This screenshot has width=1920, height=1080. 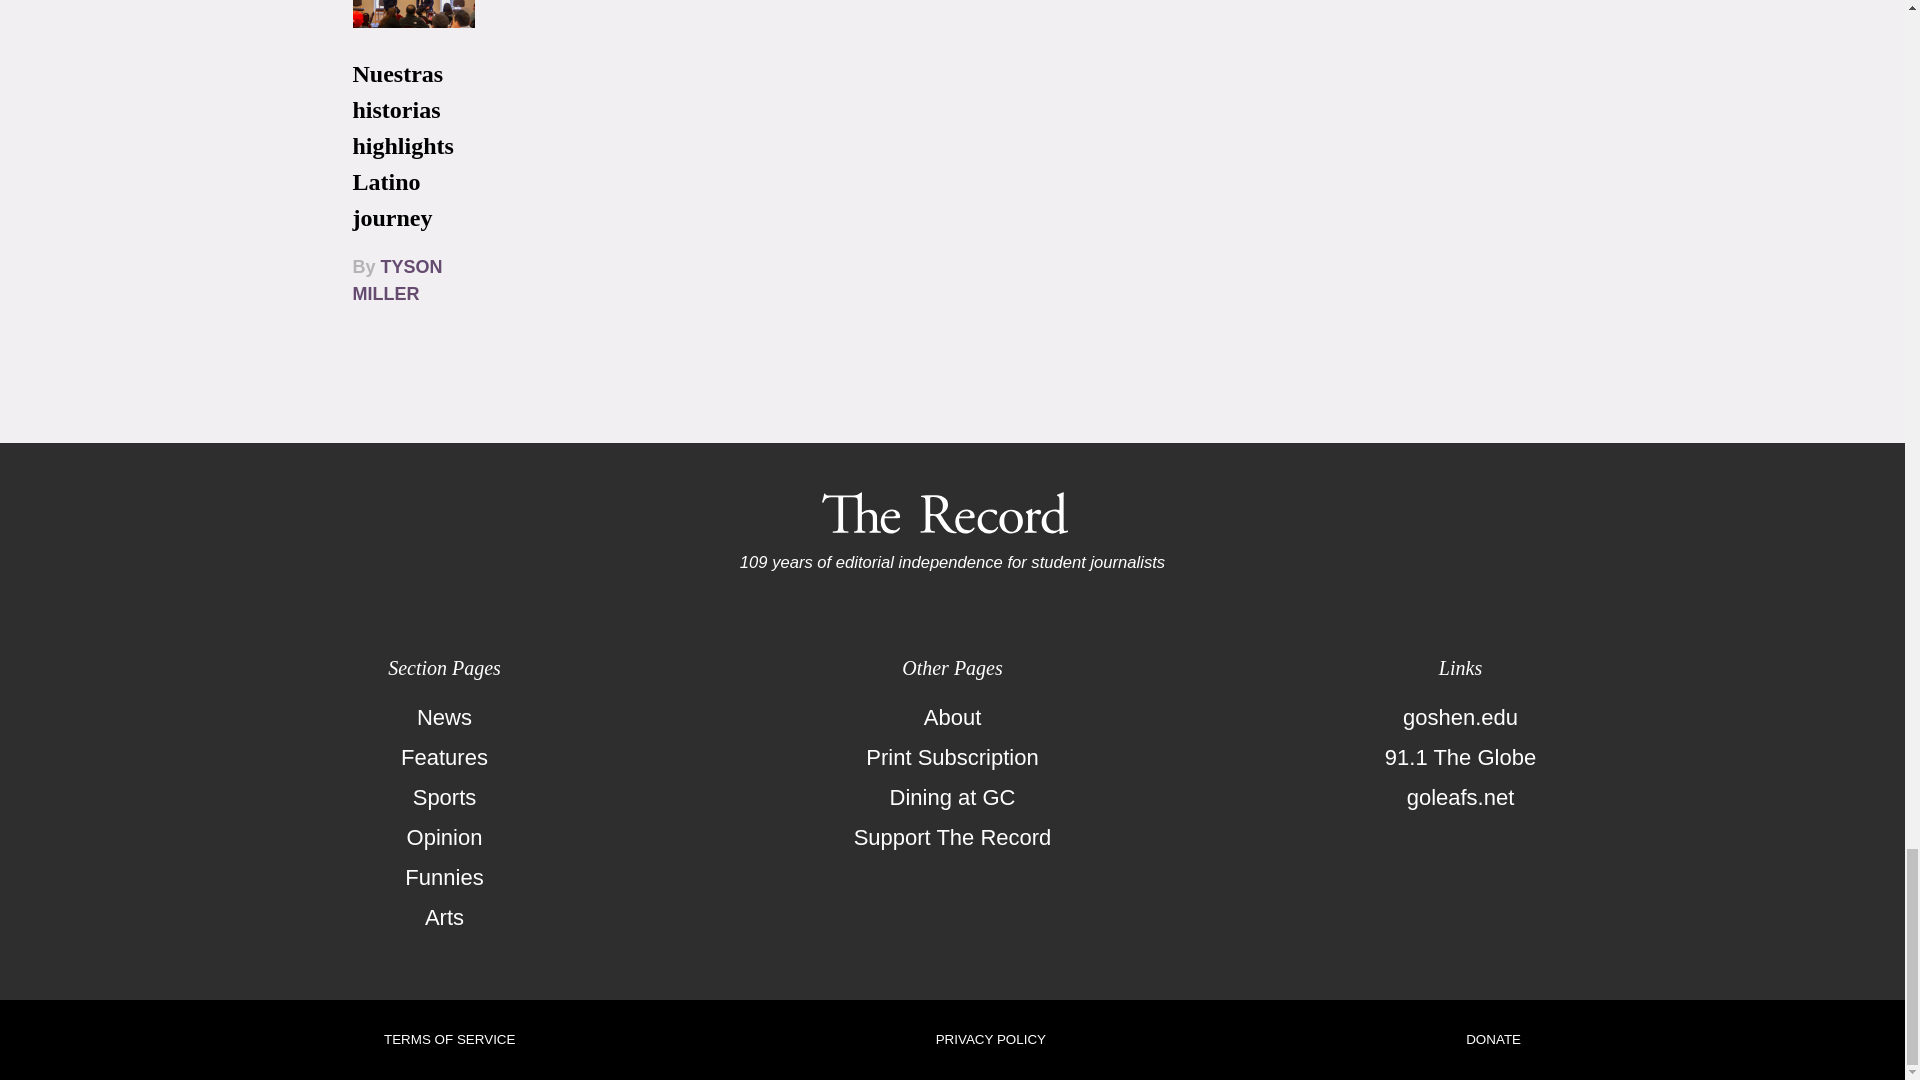 What do you see at coordinates (444, 757) in the screenshot?
I see `Features` at bounding box center [444, 757].